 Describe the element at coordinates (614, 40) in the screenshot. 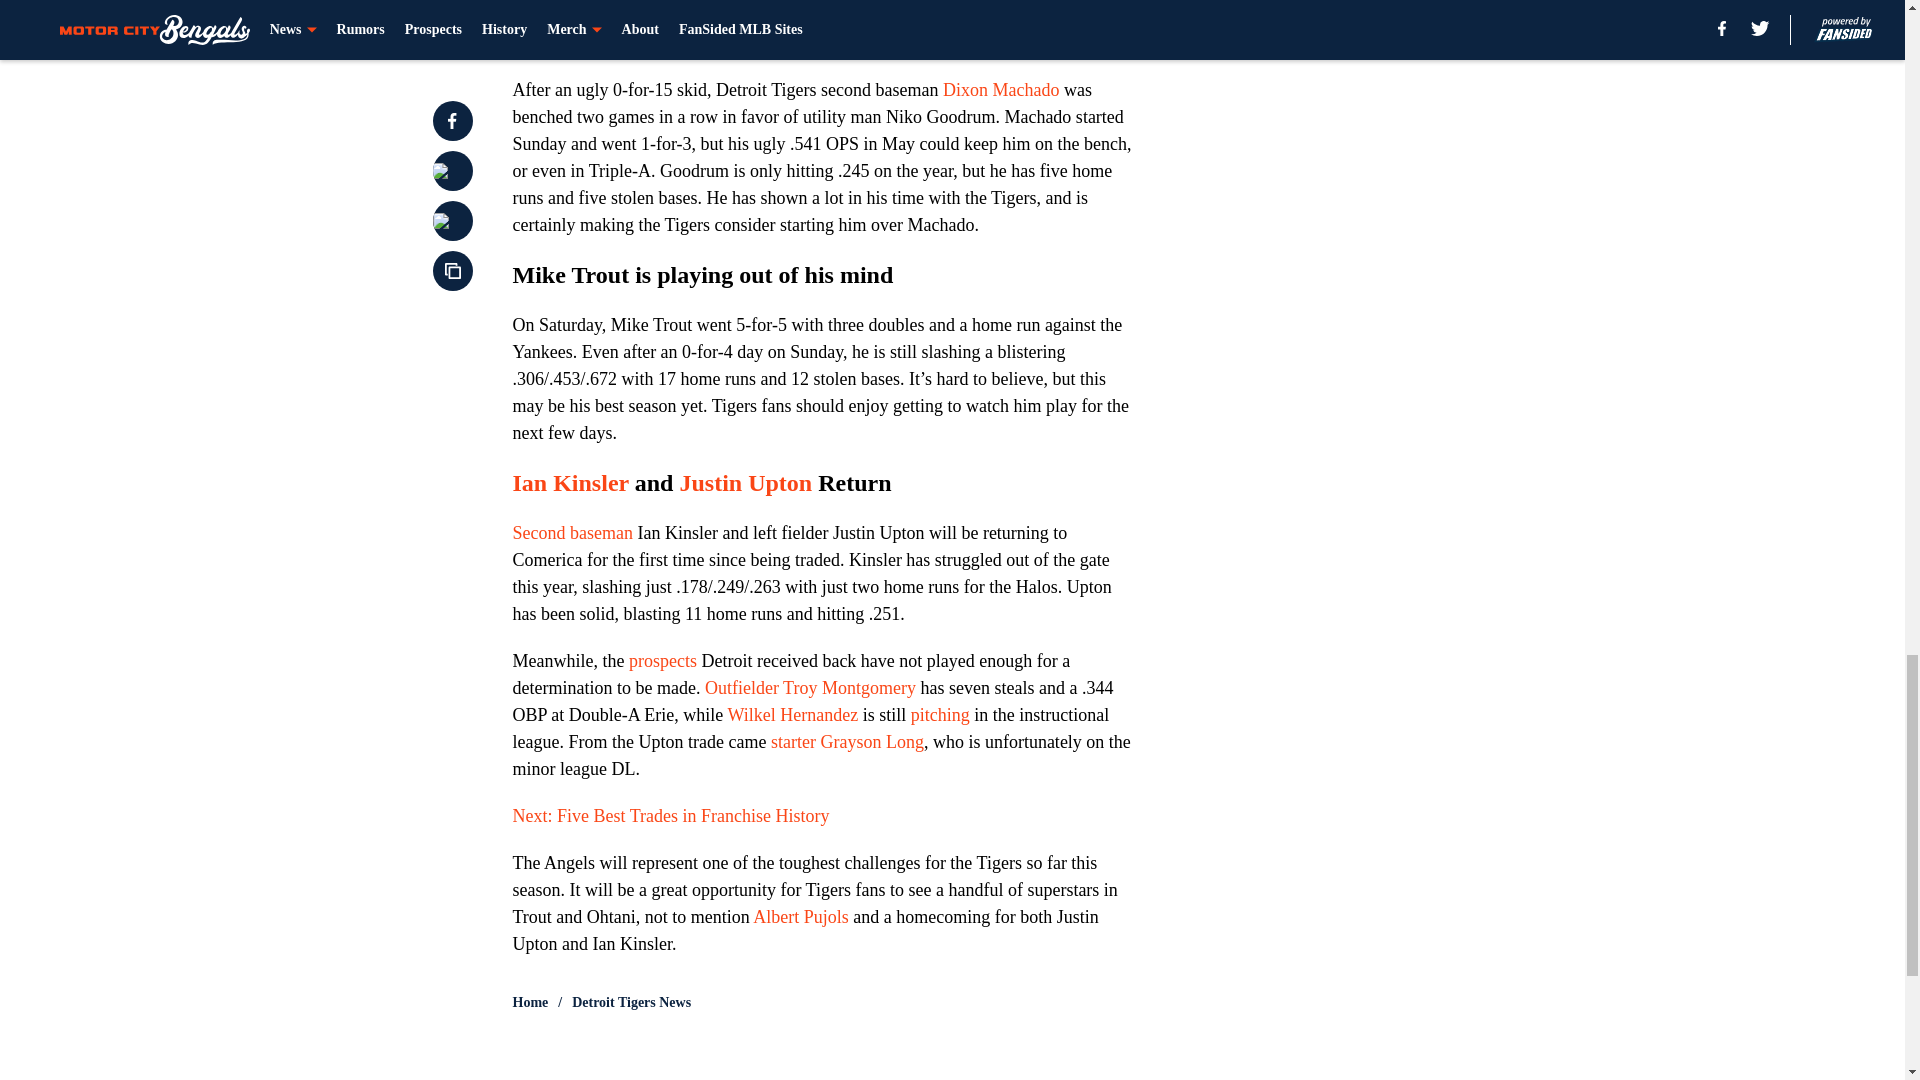

I see `Niko Goodrum` at that location.